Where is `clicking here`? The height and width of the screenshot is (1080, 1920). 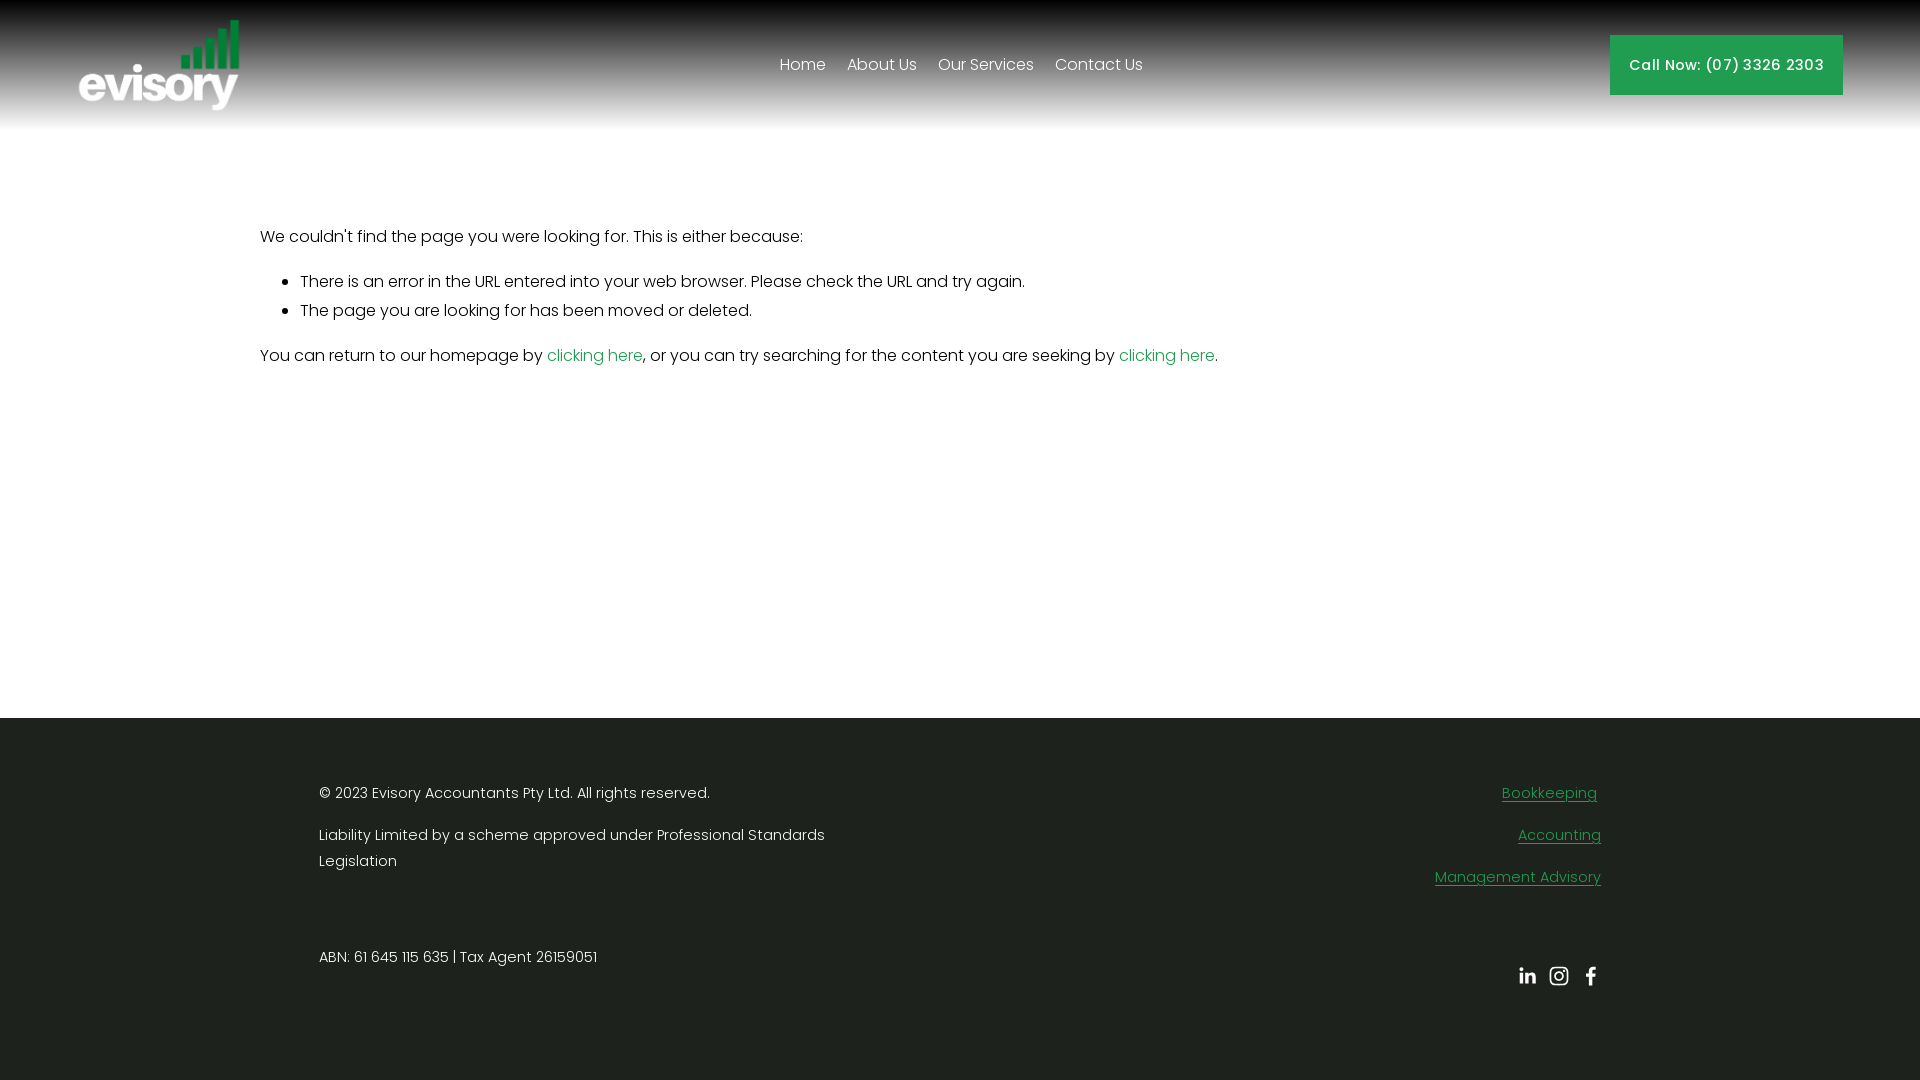
clicking here is located at coordinates (1167, 356).